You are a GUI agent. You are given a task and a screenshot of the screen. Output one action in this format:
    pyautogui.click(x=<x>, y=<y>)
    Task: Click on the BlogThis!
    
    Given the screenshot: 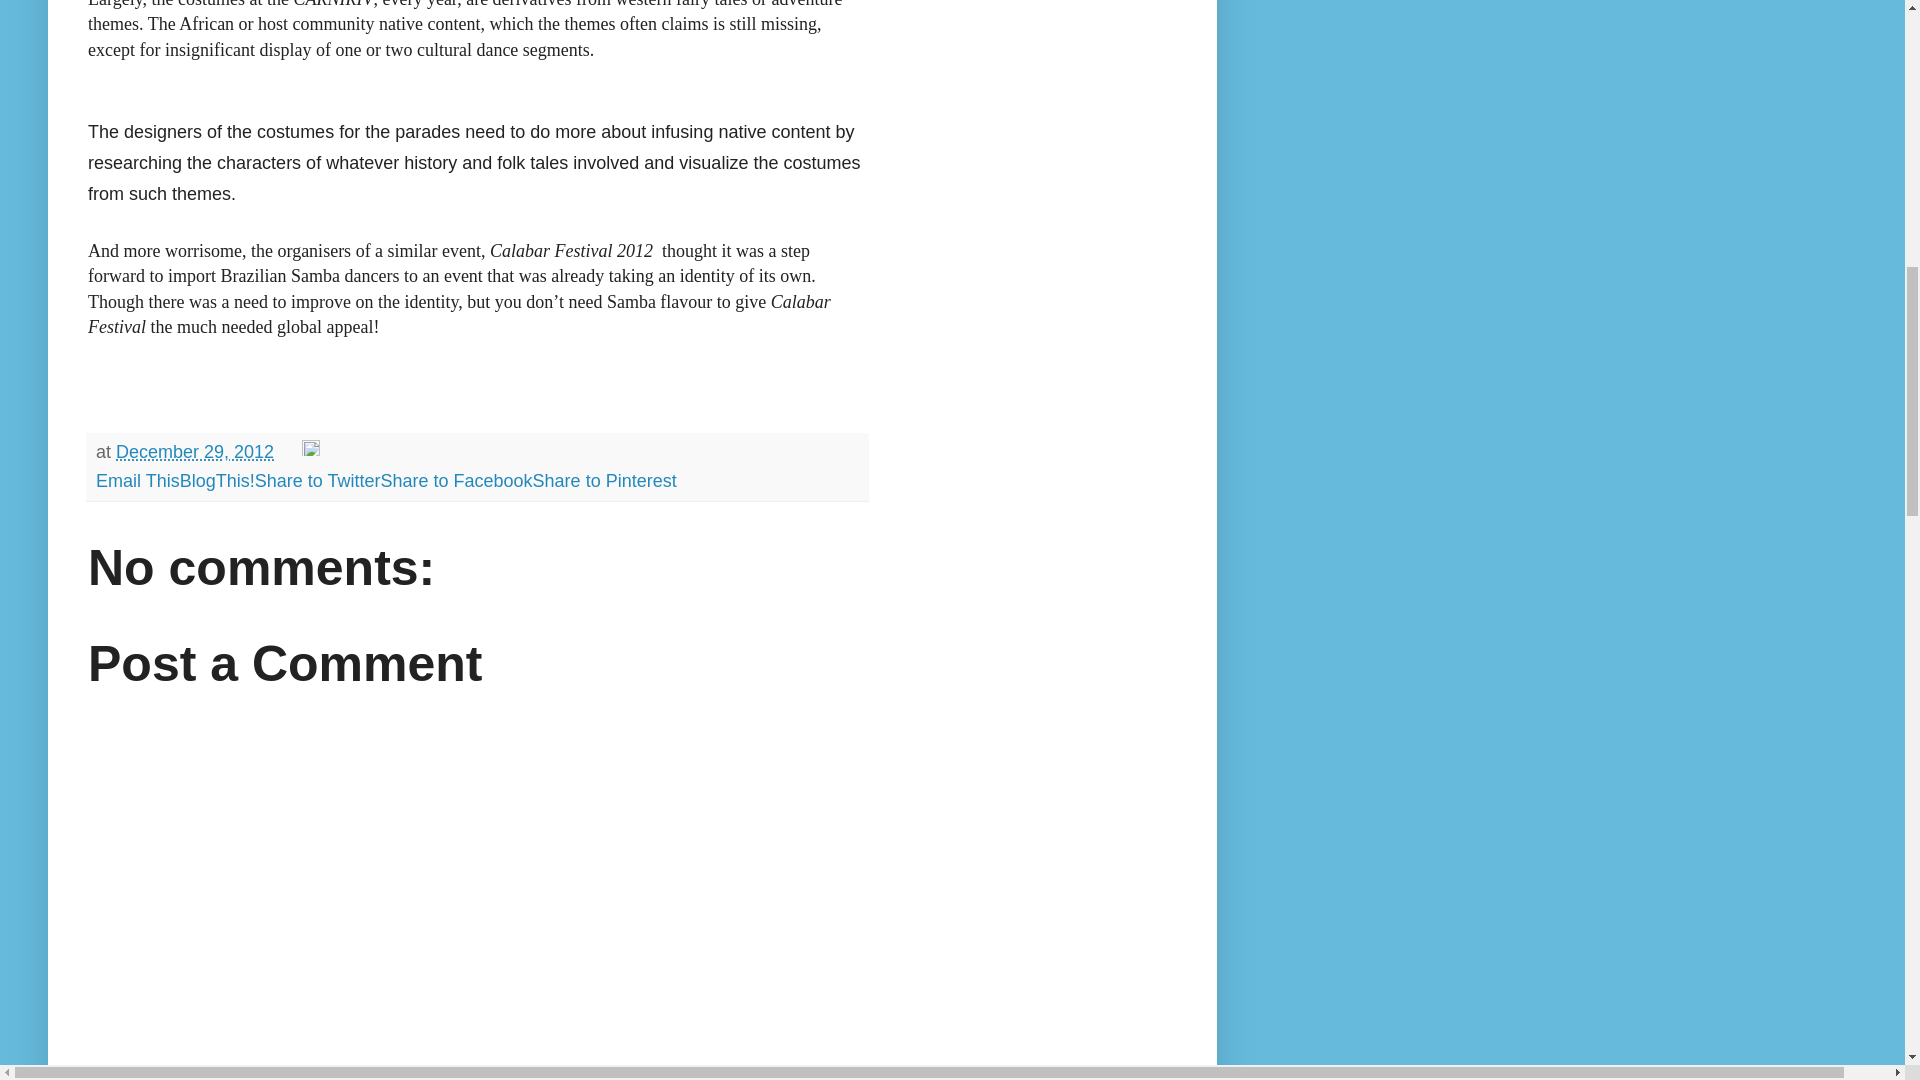 What is the action you would take?
    pyautogui.click(x=218, y=480)
    